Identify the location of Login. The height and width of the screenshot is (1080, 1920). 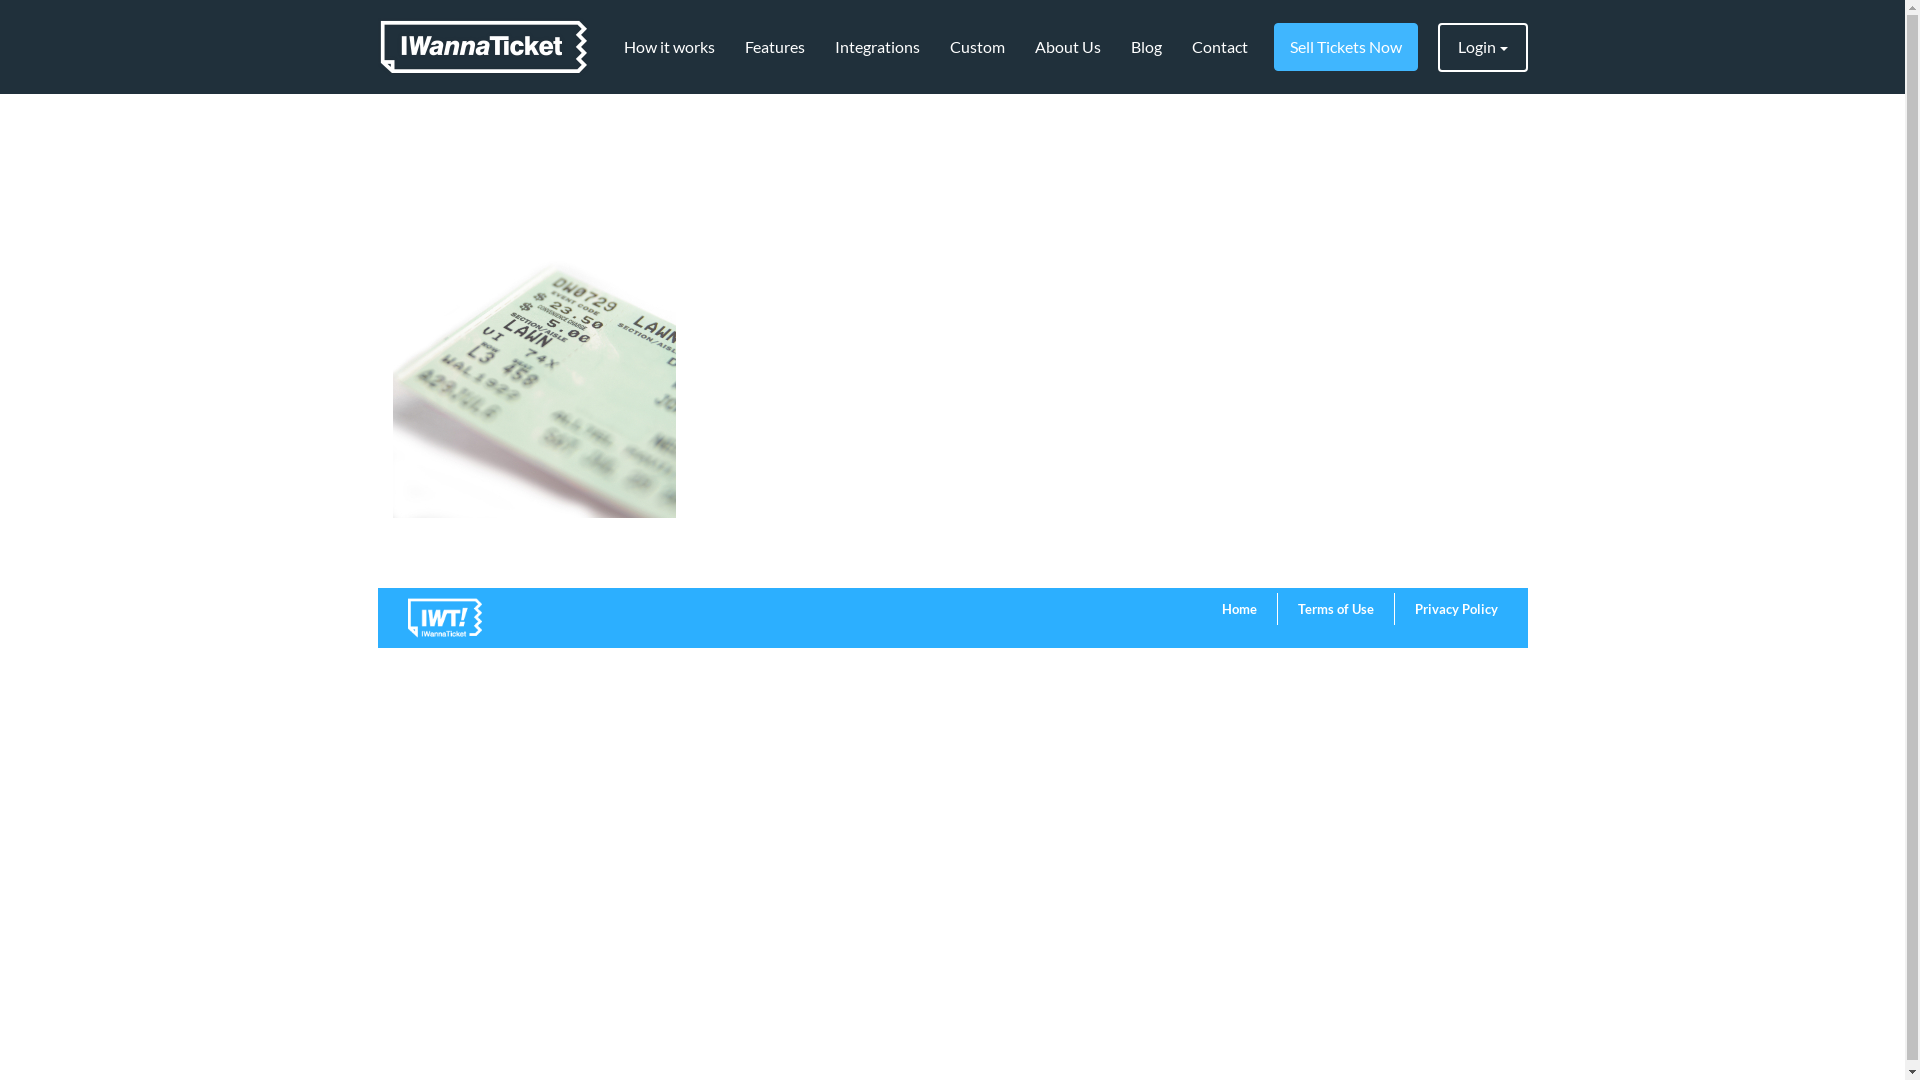
(1483, 48).